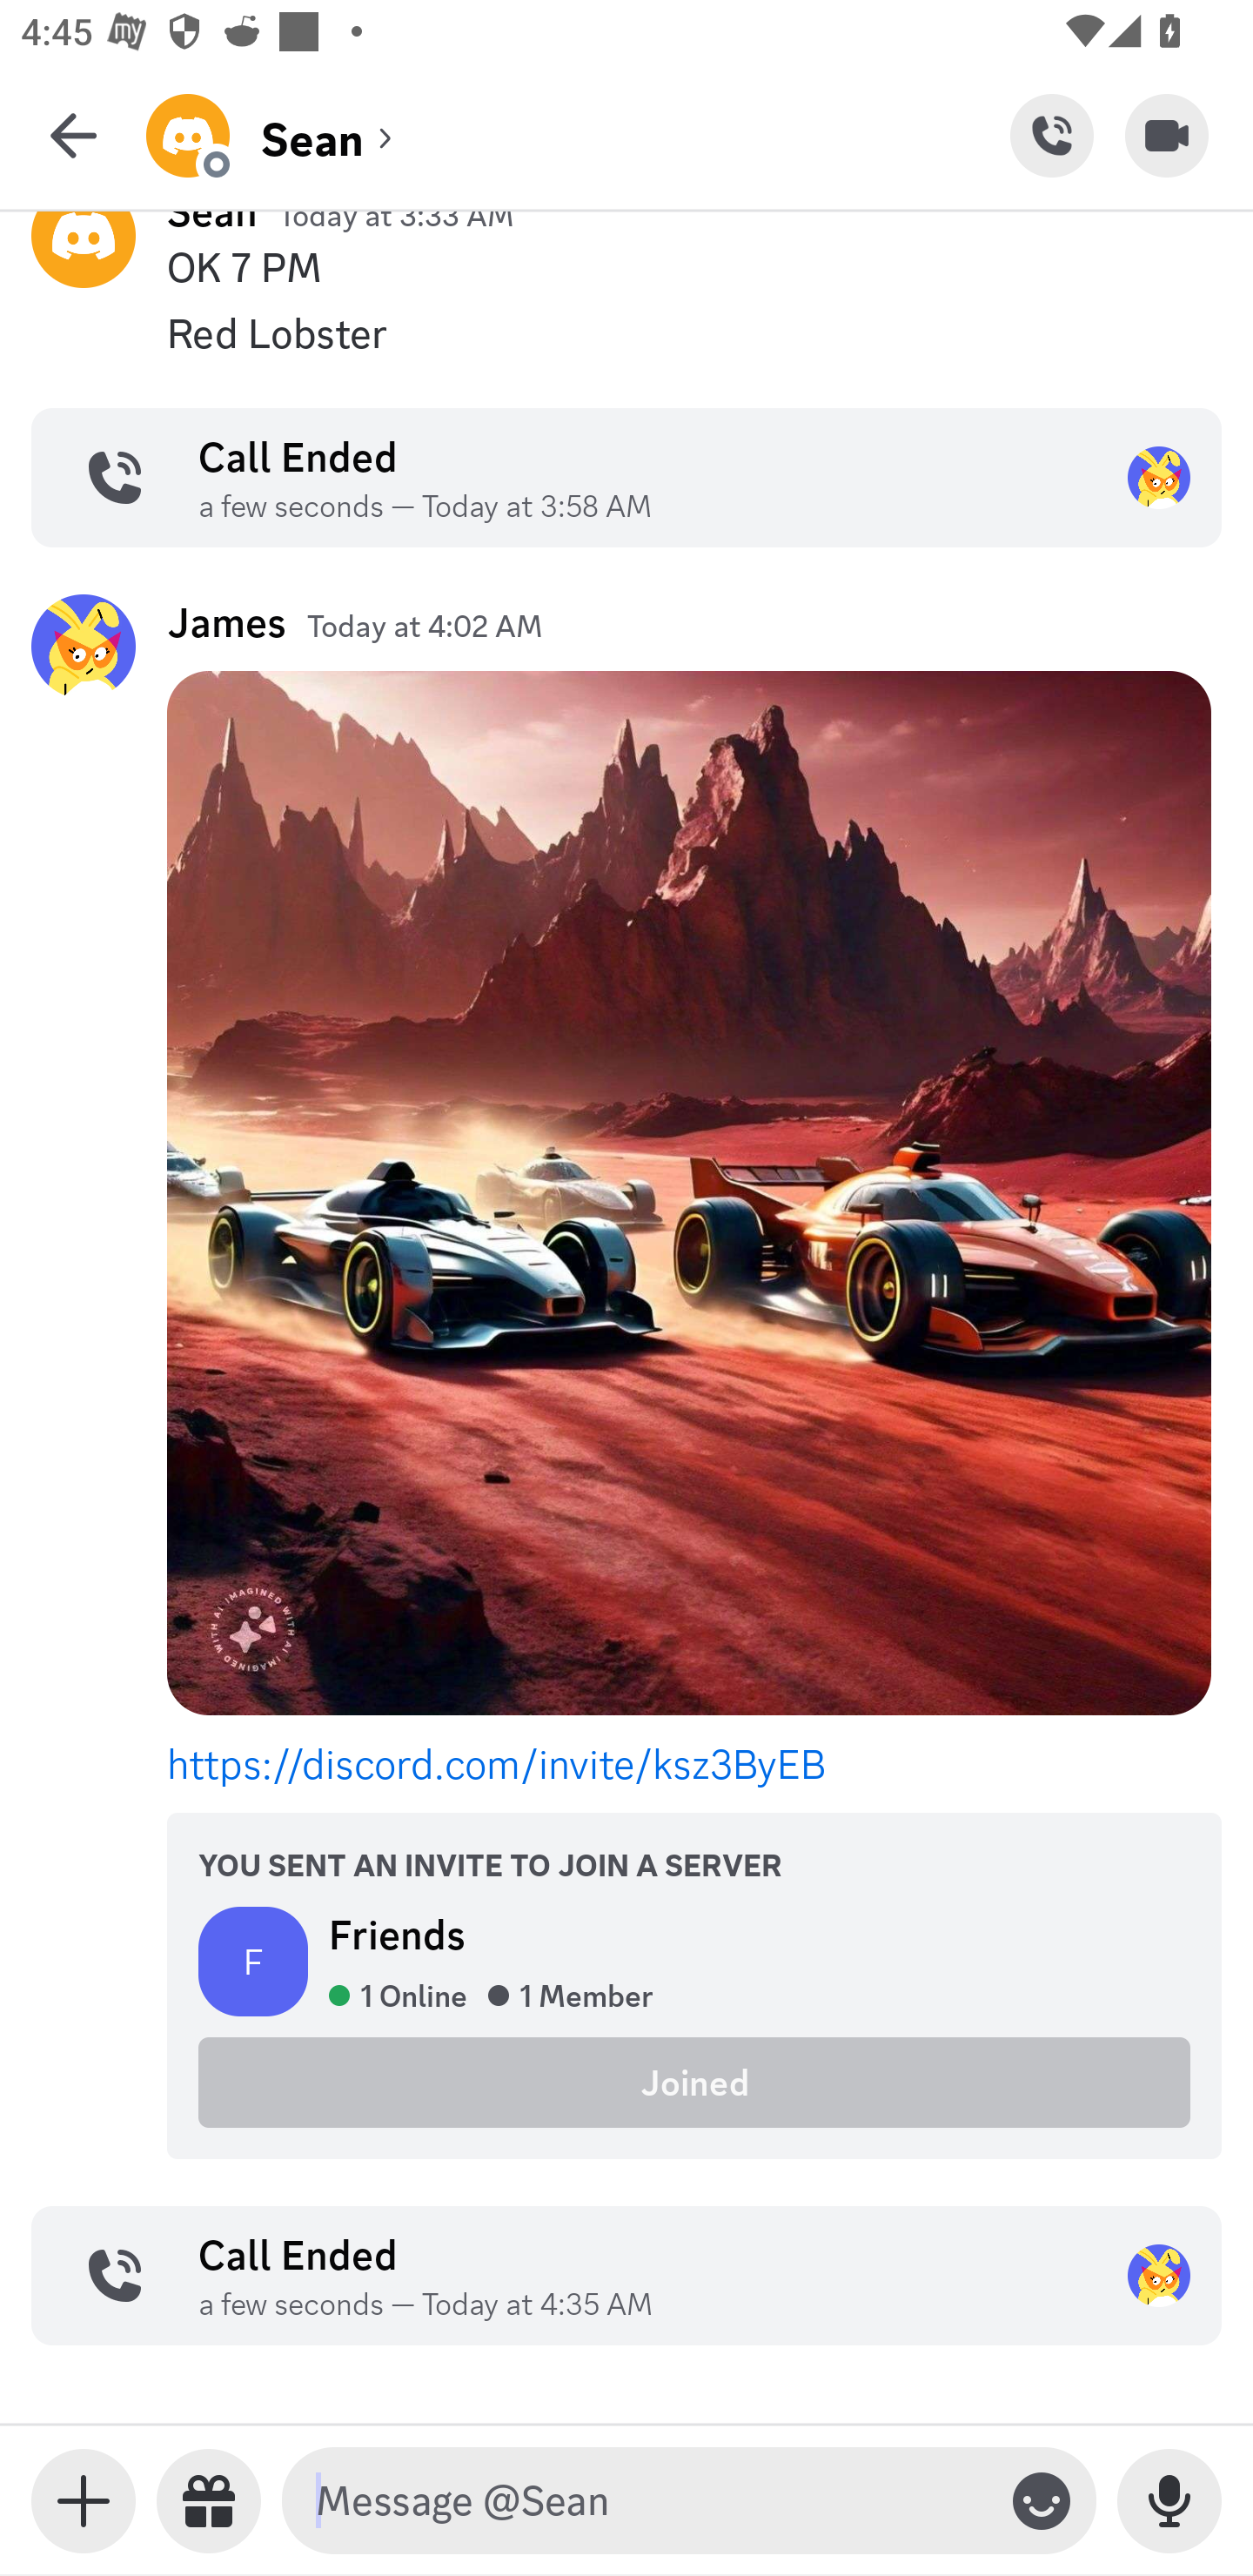 The height and width of the screenshot is (2576, 1253). What do you see at coordinates (626, 333) in the screenshot?
I see `yuxiang.007, Red Lobster Red Lobster` at bounding box center [626, 333].